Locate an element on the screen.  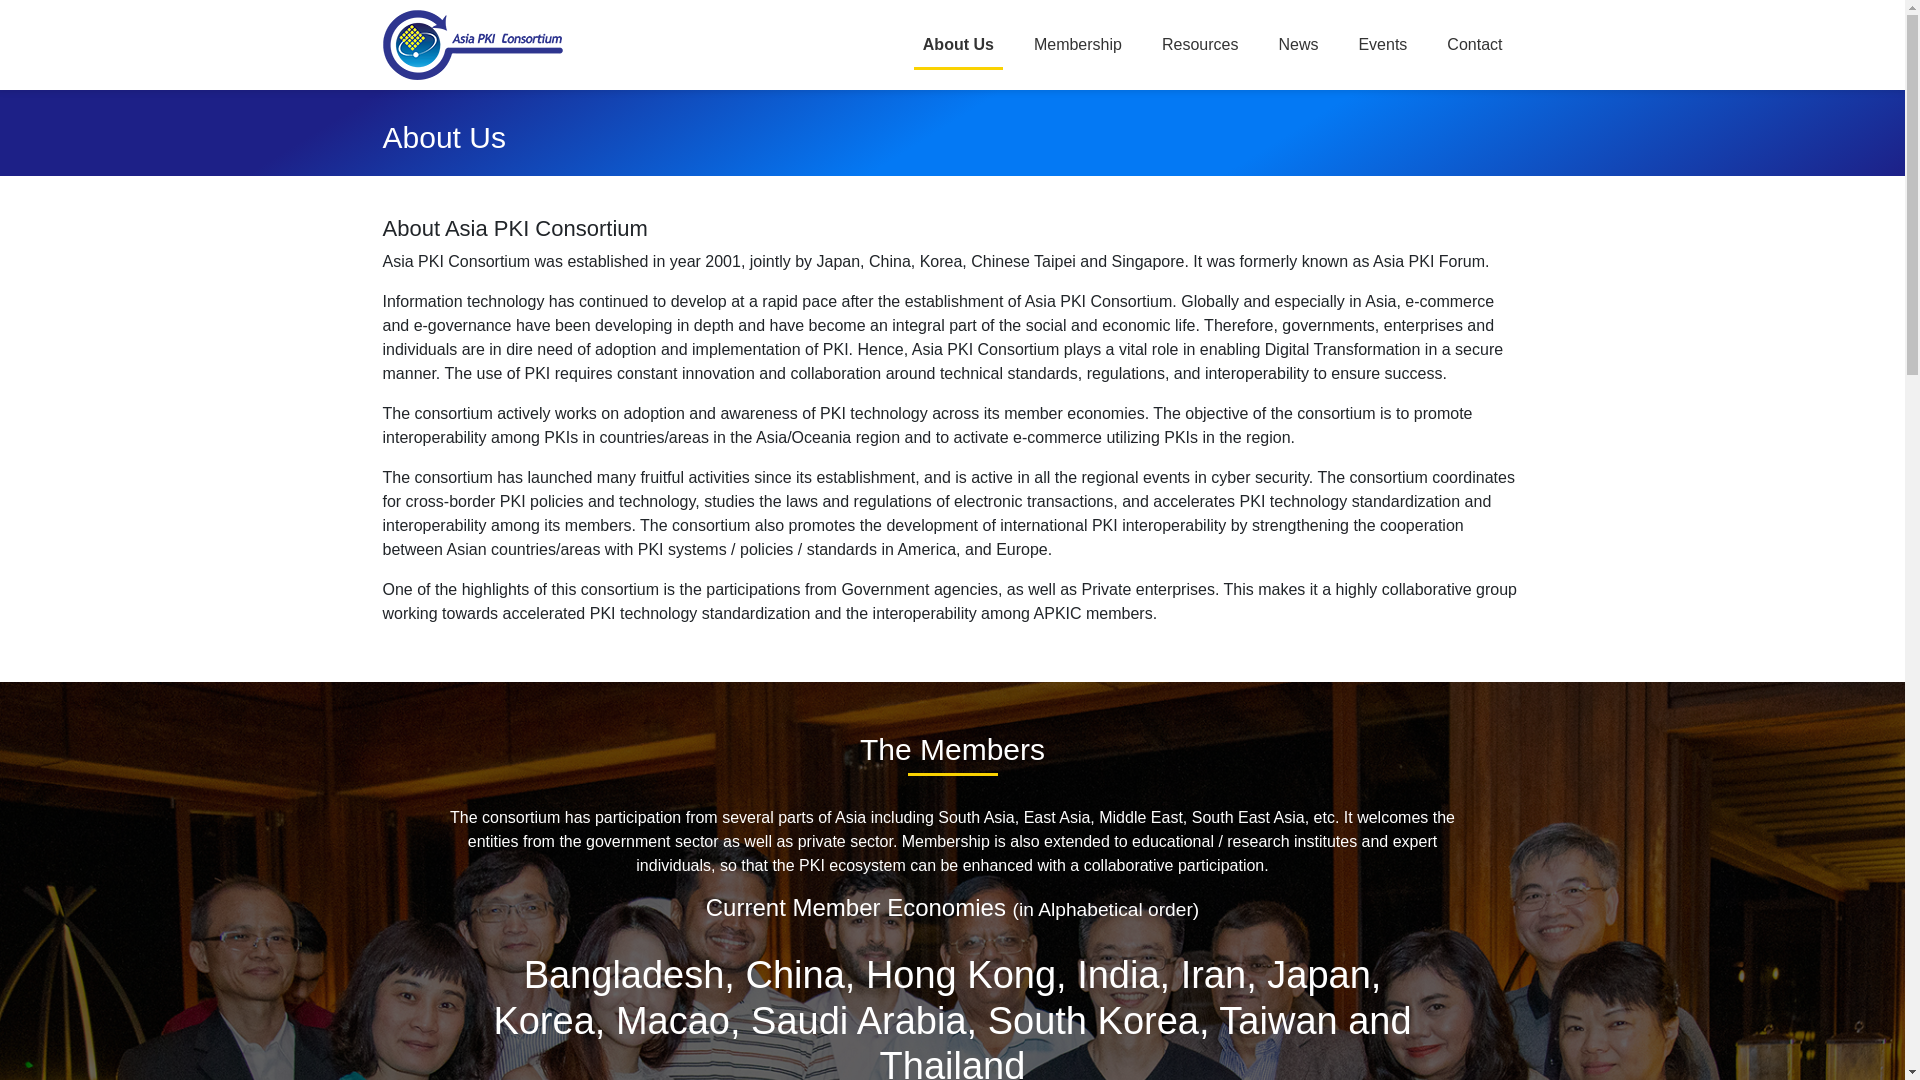
Events is located at coordinates (1382, 44).